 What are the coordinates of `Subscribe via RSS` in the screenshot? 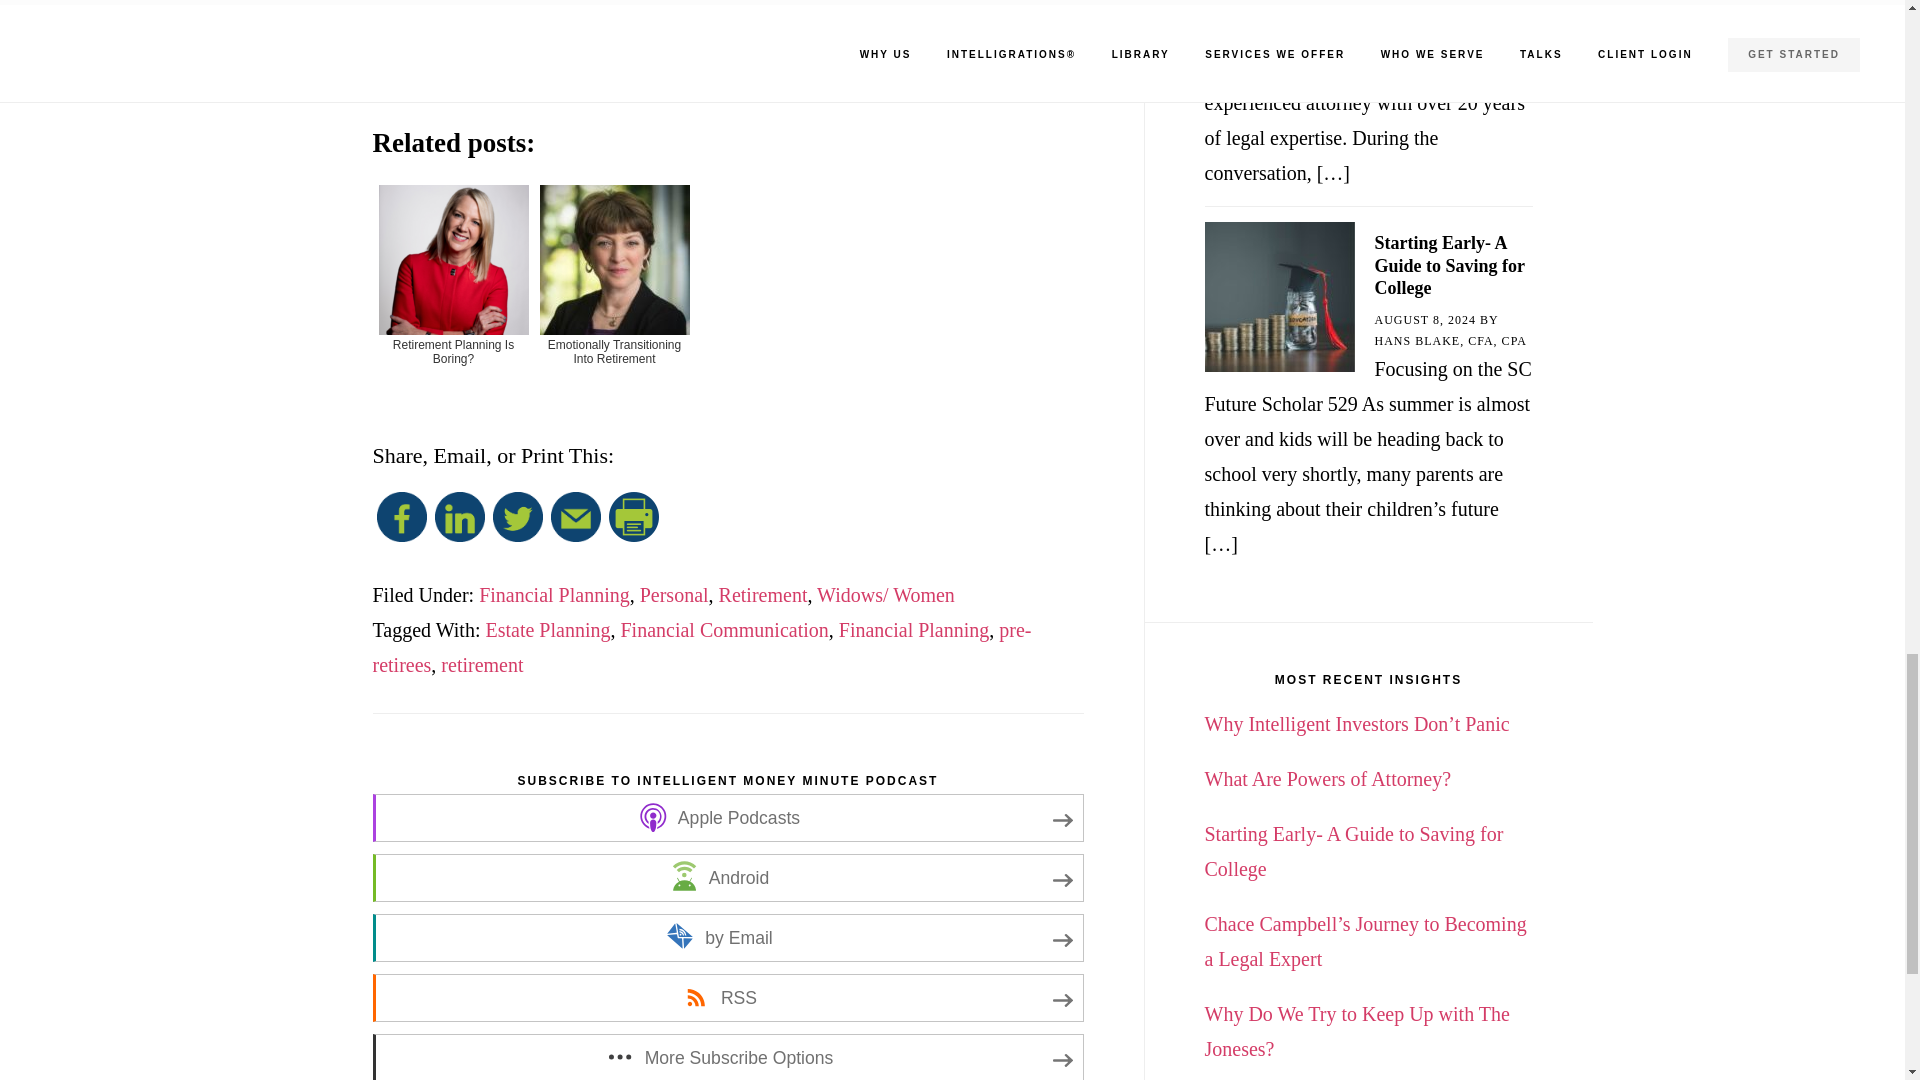 It's located at (727, 998).